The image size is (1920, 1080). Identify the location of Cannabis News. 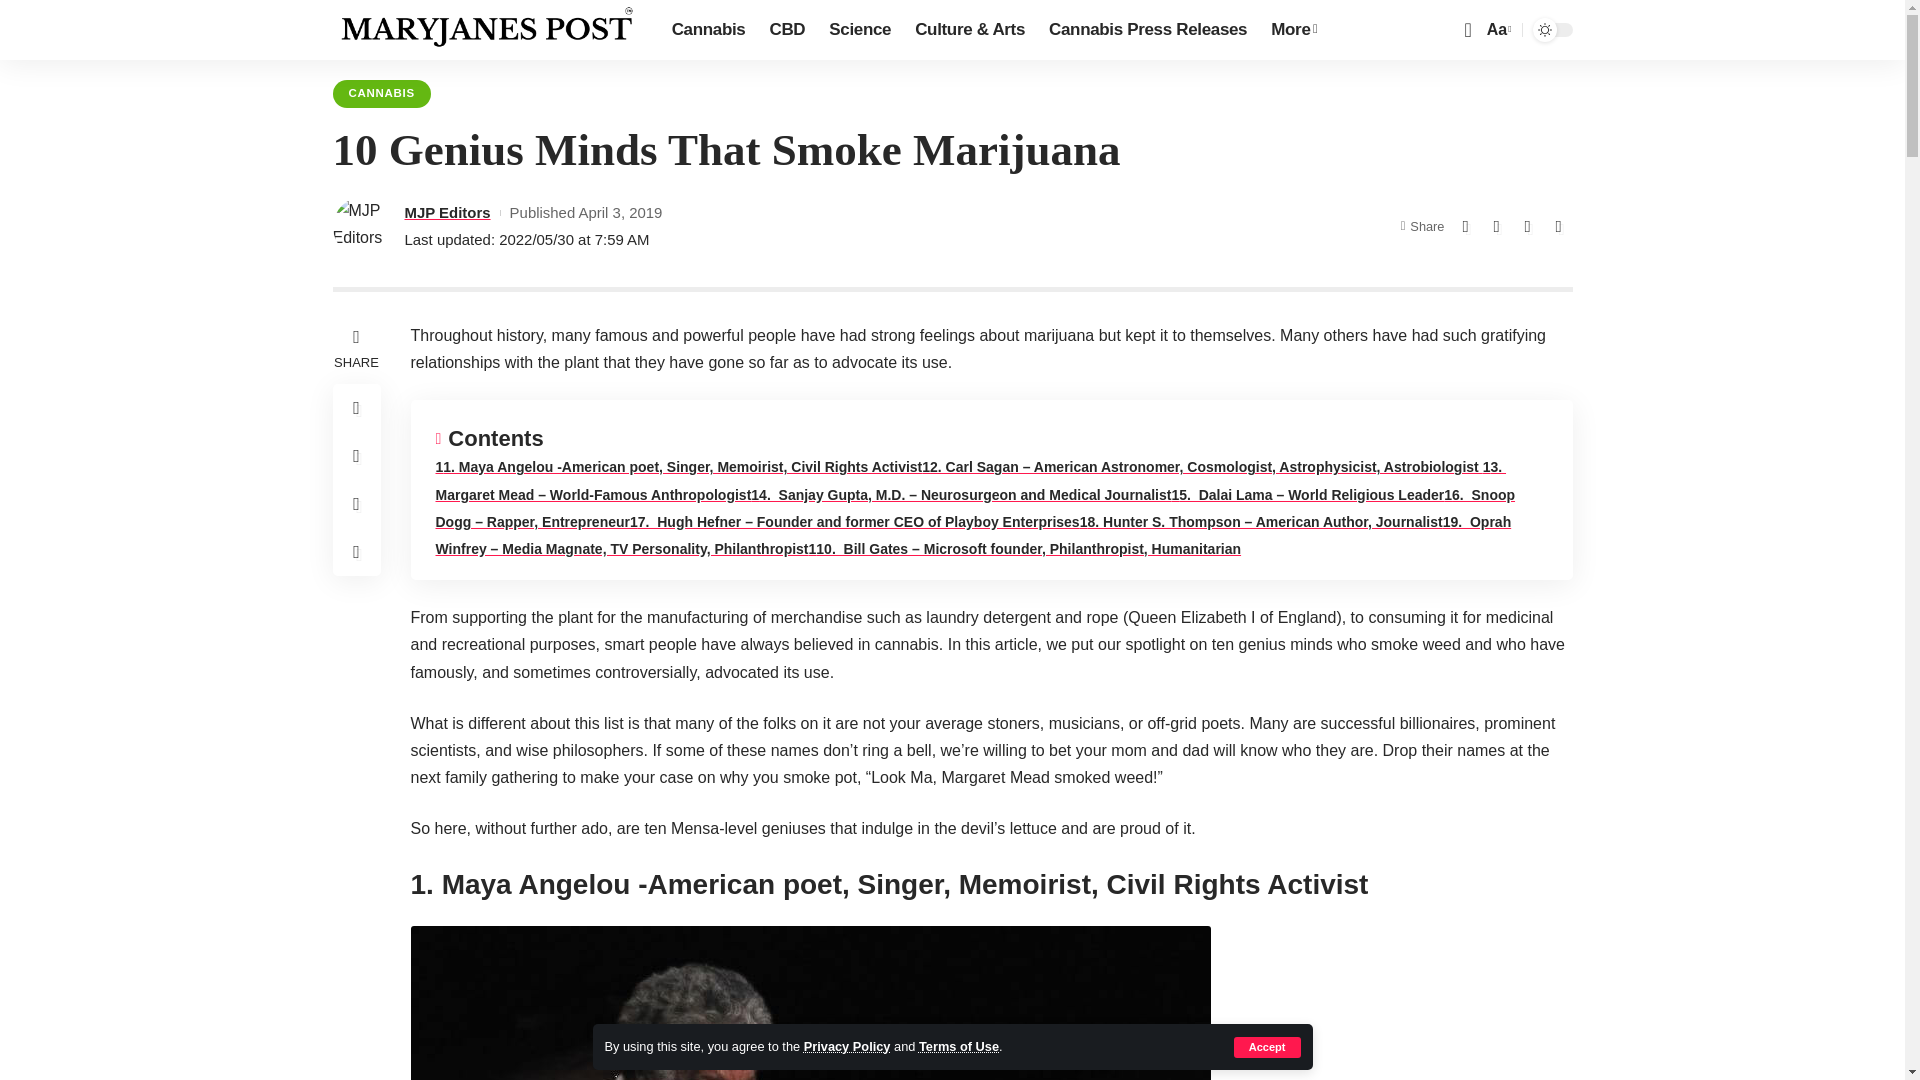
(486, 30).